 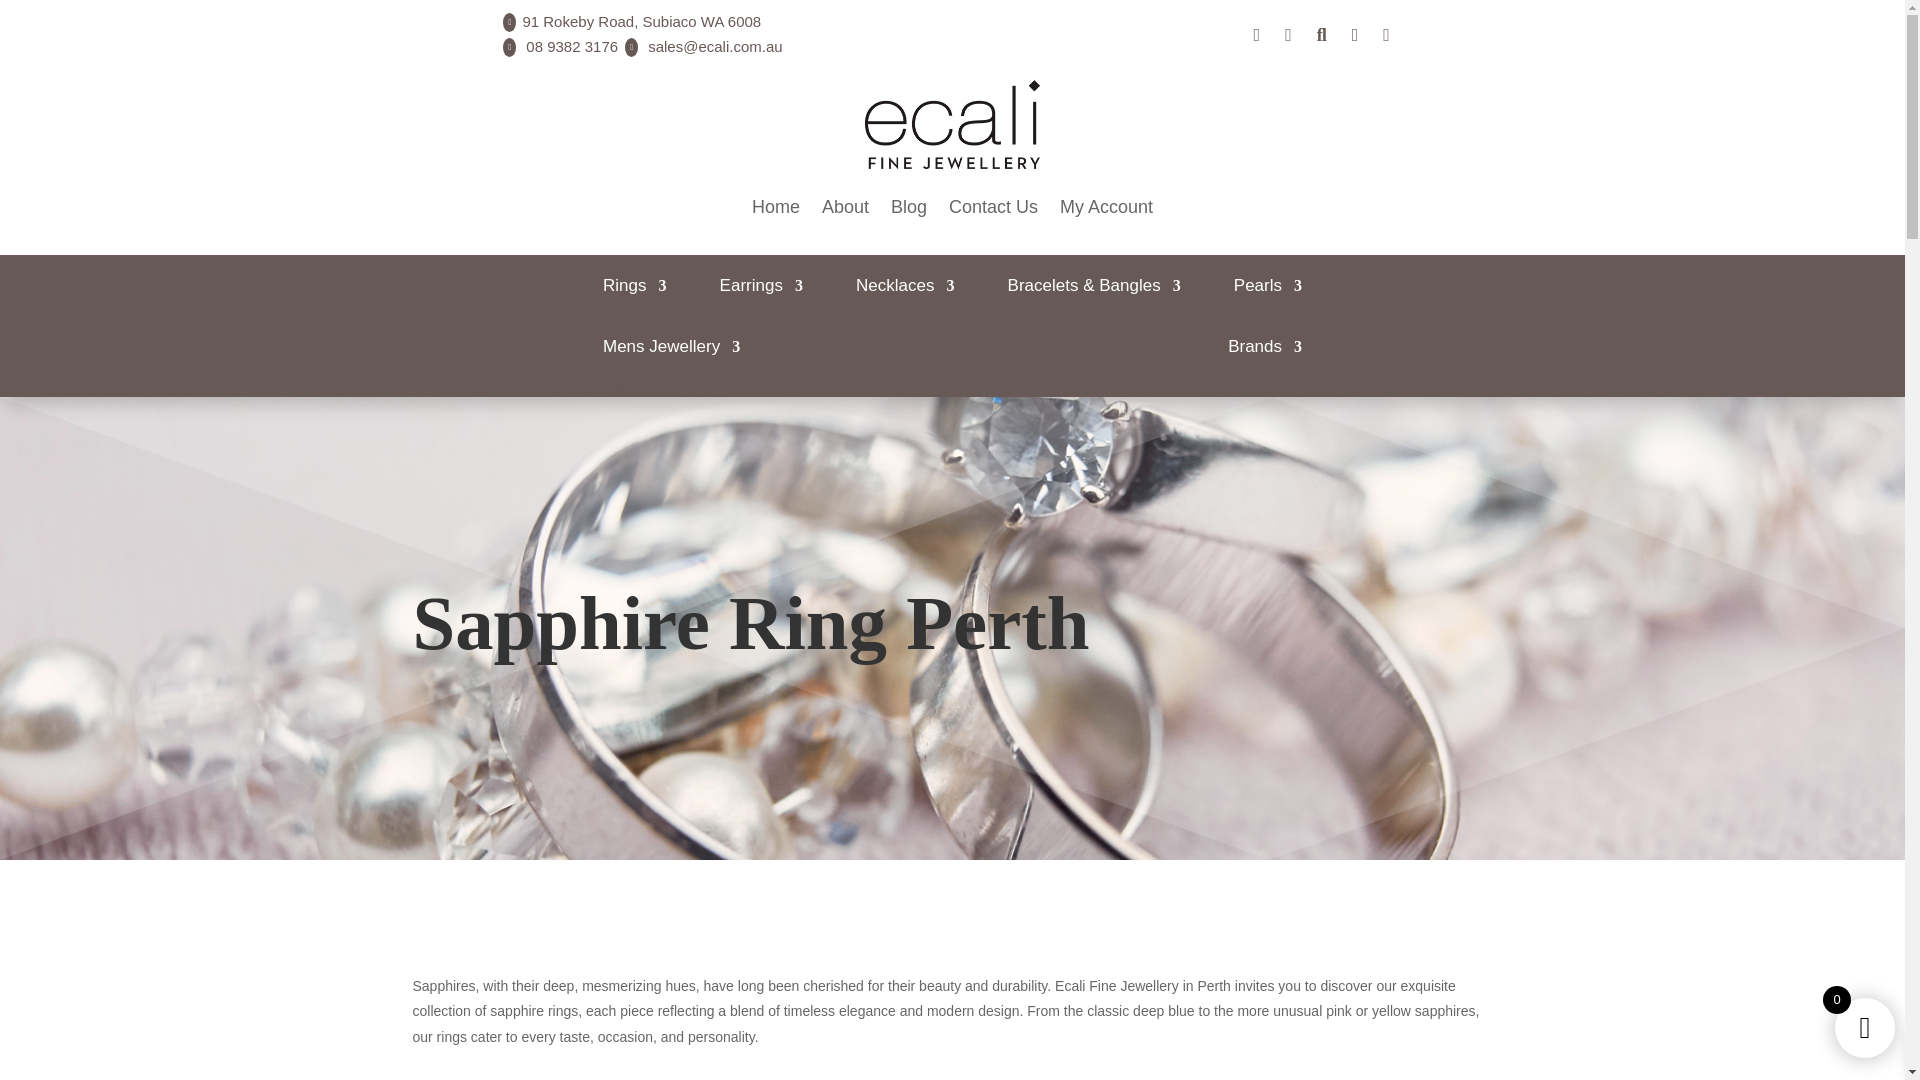 I want to click on 08 9382 3176, so click(x=572, y=46).